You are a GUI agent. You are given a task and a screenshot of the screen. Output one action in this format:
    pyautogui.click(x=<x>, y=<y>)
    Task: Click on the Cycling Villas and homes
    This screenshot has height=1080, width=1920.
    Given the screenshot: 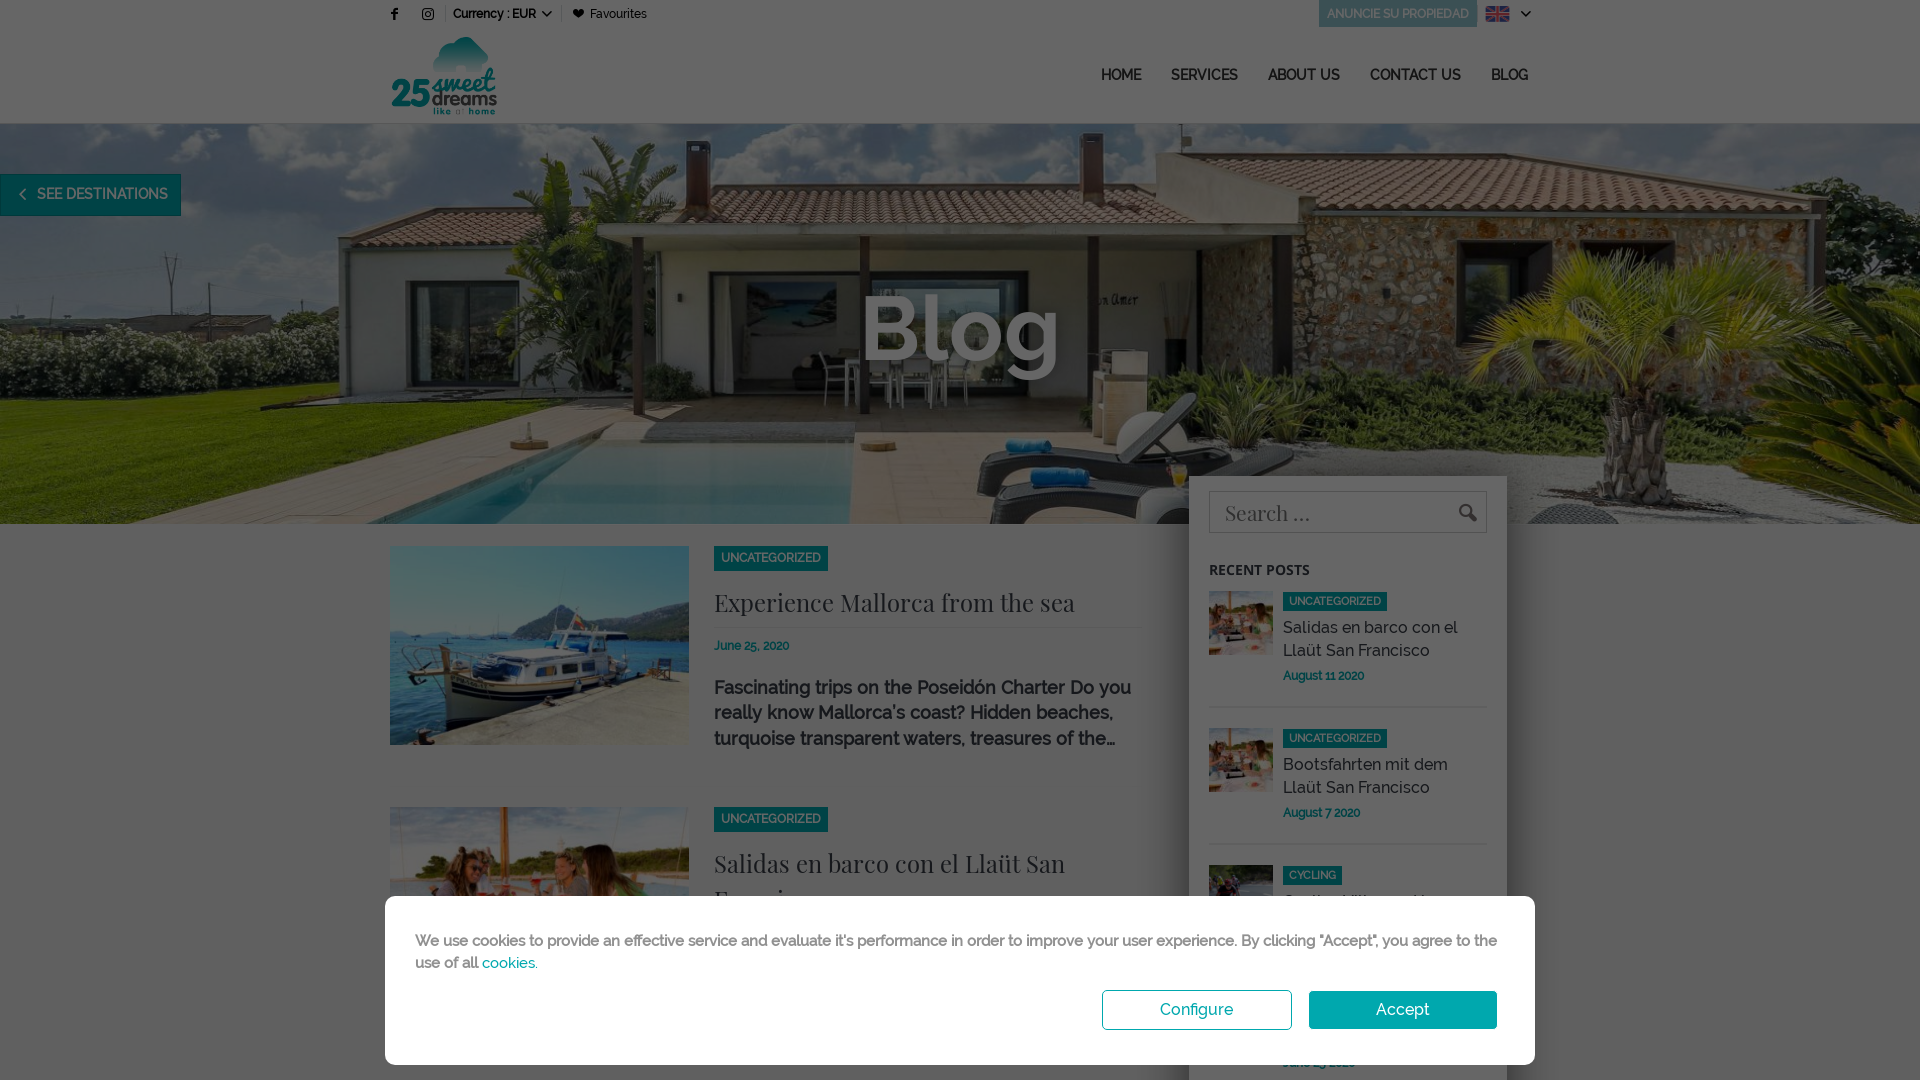 What is the action you would take?
    pyautogui.click(x=1241, y=897)
    